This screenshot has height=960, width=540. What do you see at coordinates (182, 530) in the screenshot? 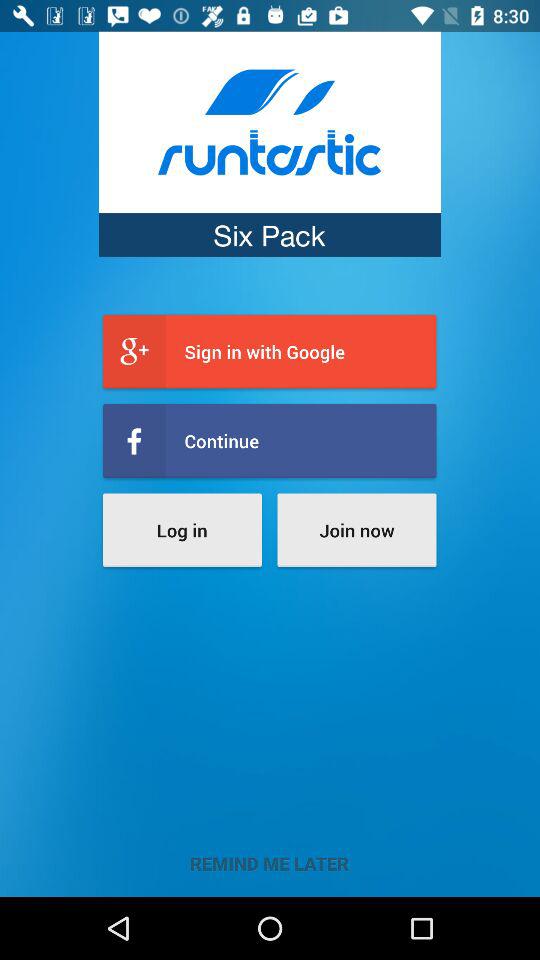
I see `turn off item next to join now` at bounding box center [182, 530].